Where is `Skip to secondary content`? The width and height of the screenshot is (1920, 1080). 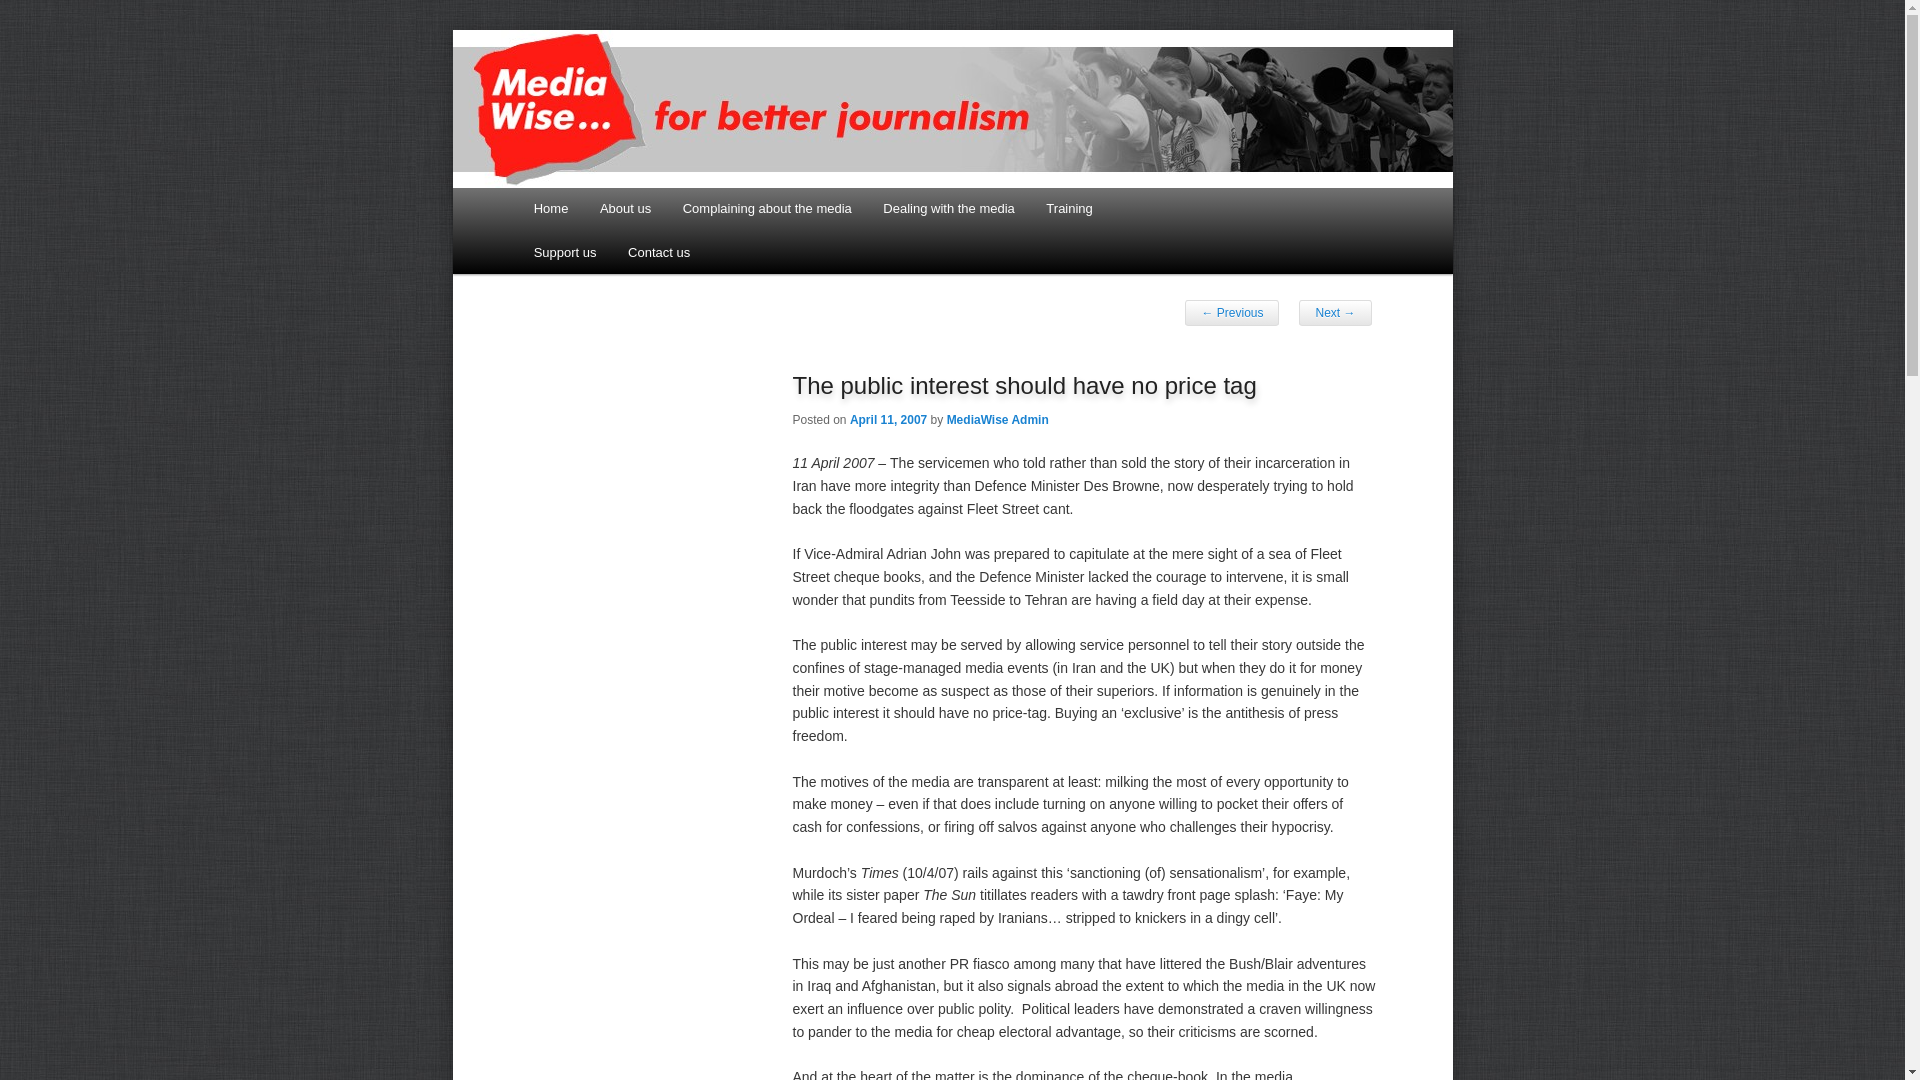
Skip to secondary content is located at coordinates (632, 54).